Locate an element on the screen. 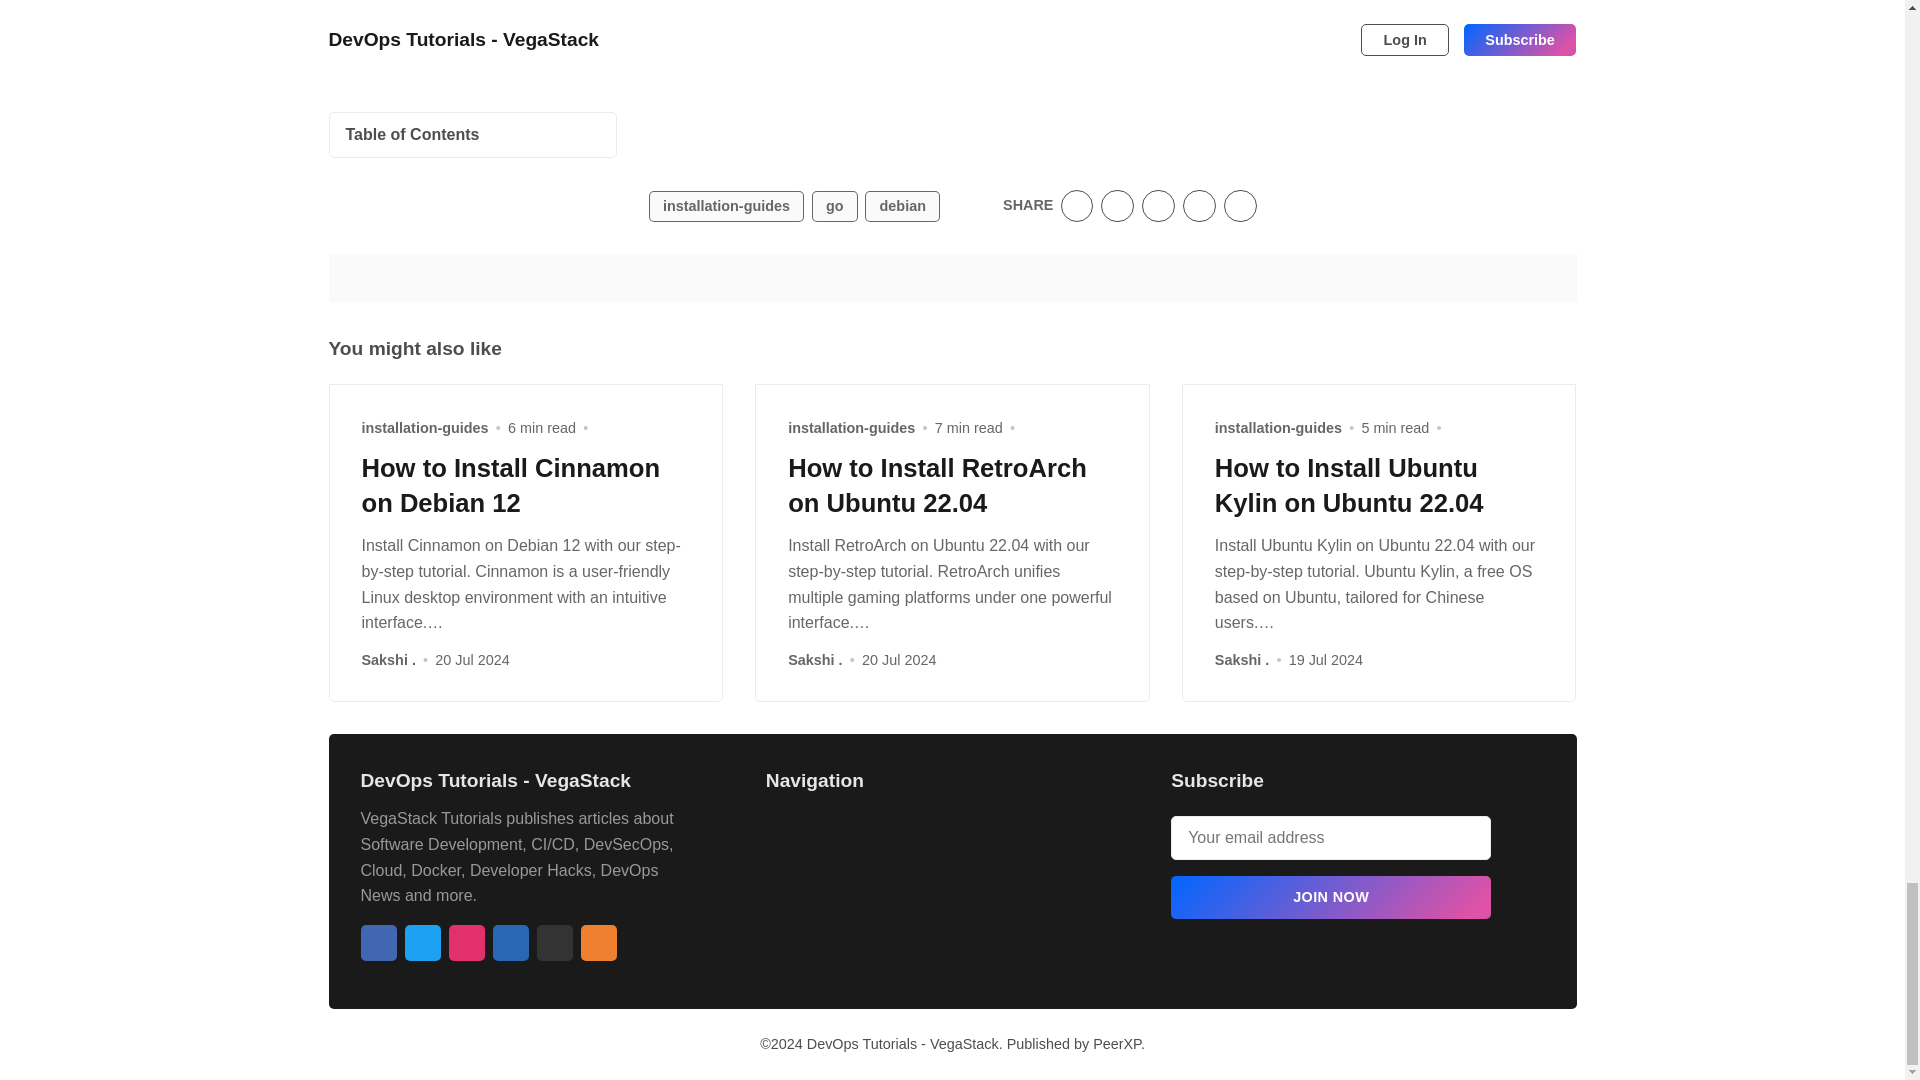 The image size is (1920, 1080). installation-guides is located at coordinates (726, 206).